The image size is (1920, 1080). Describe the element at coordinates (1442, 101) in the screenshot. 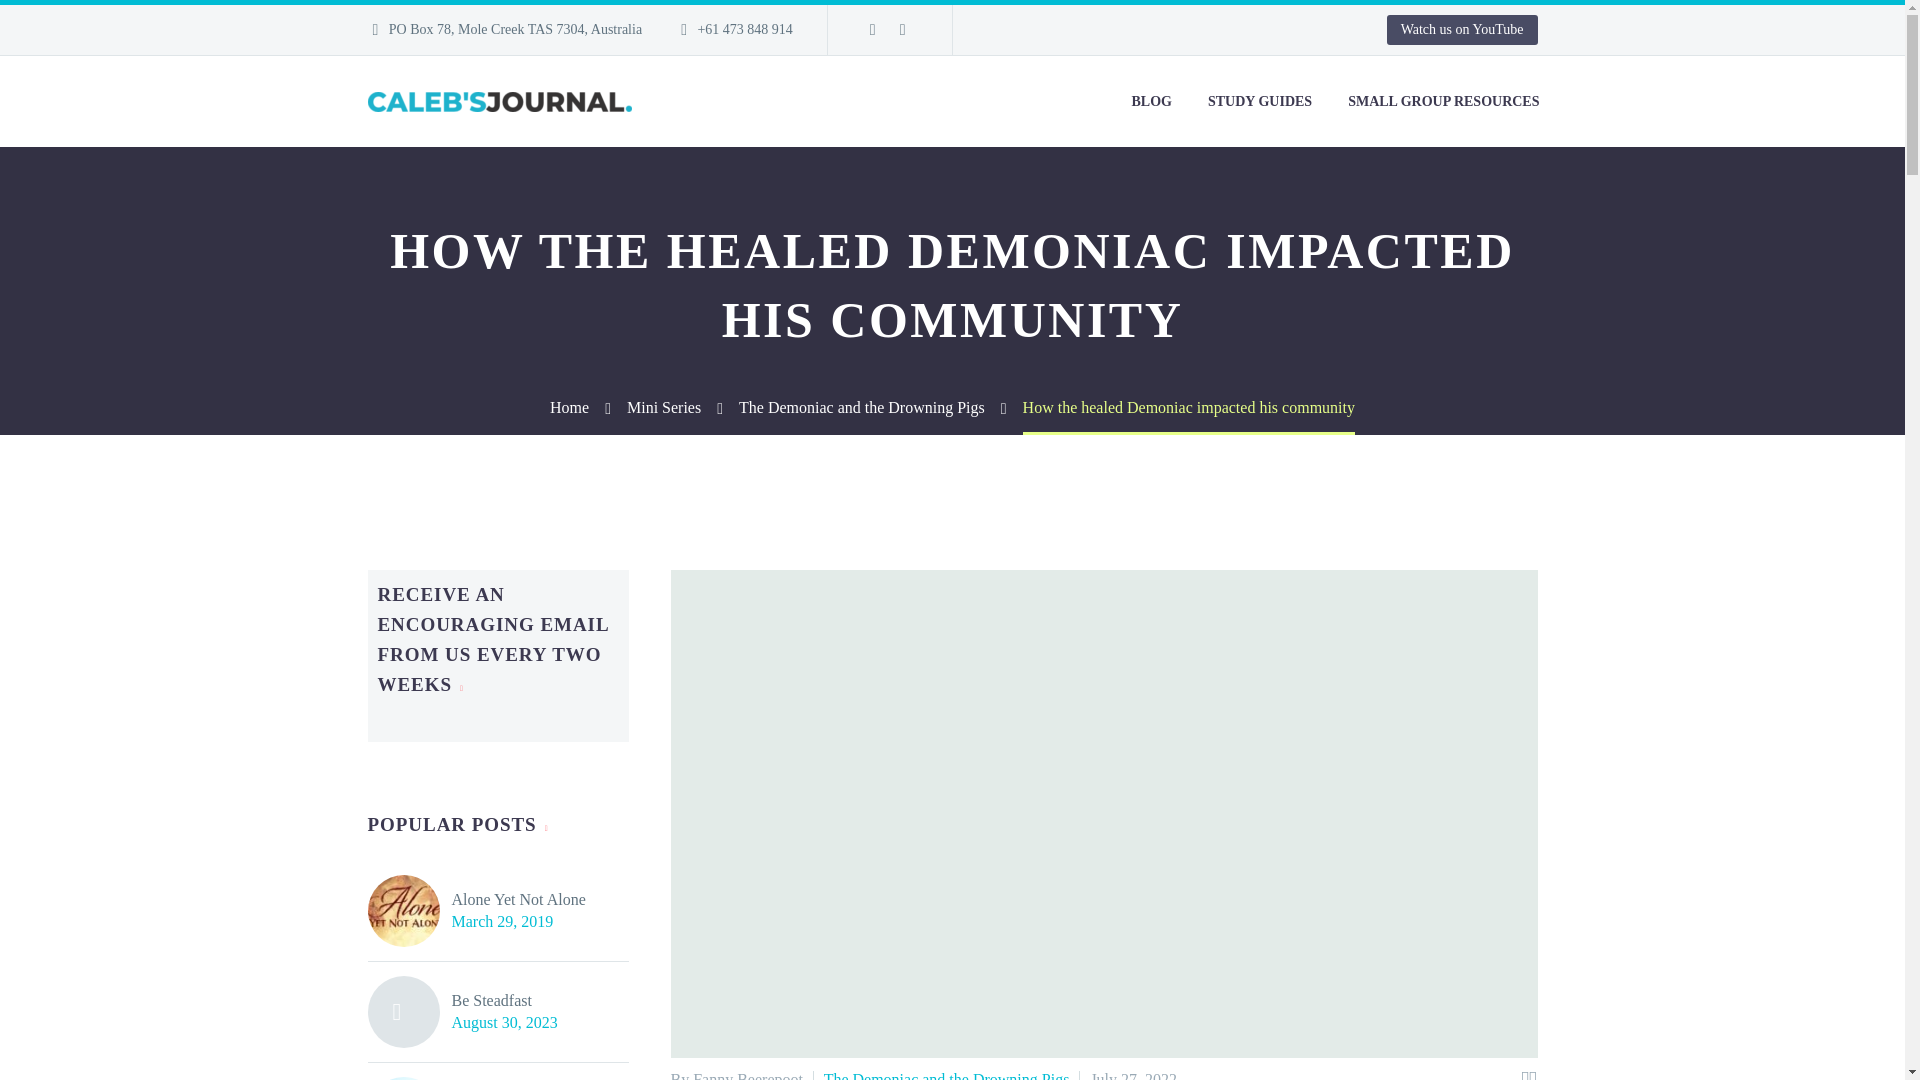

I see `SMALL GROUP RESOURCES` at that location.